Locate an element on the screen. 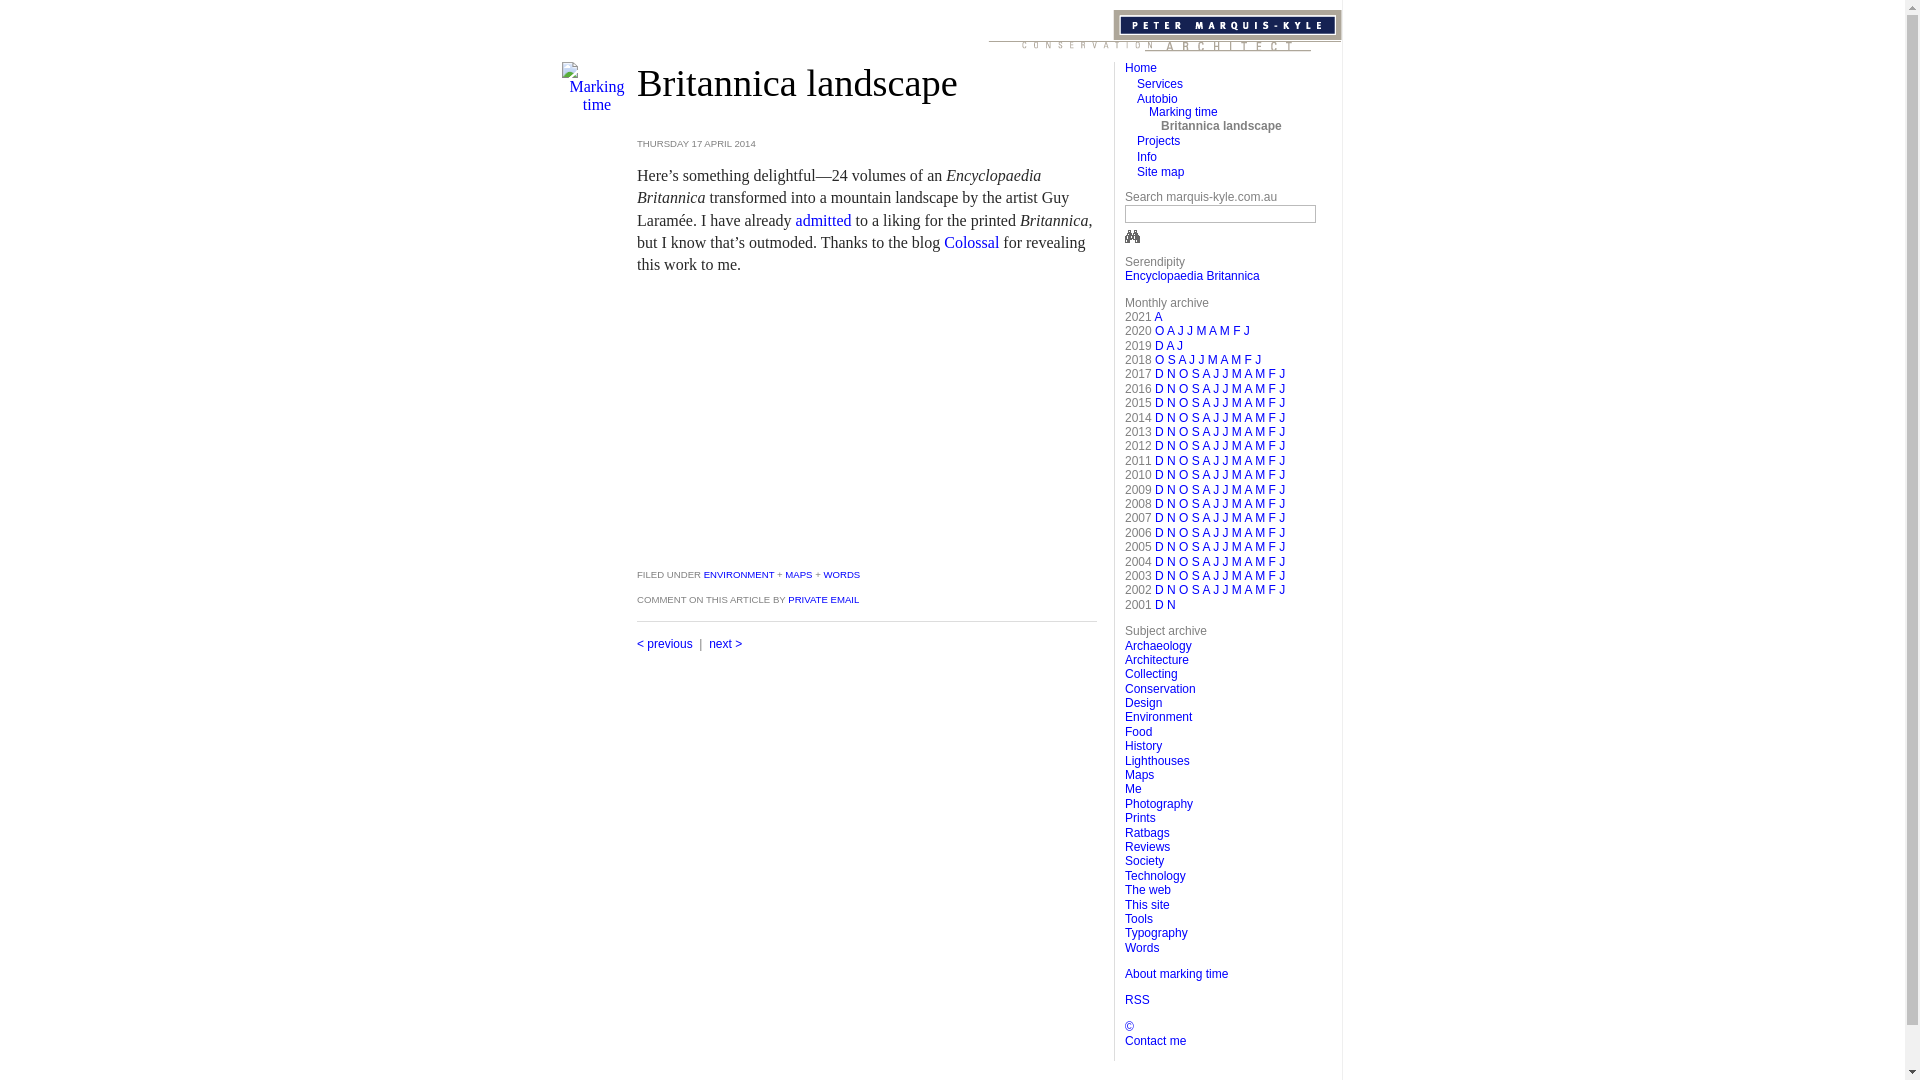  M is located at coordinates (1237, 490).